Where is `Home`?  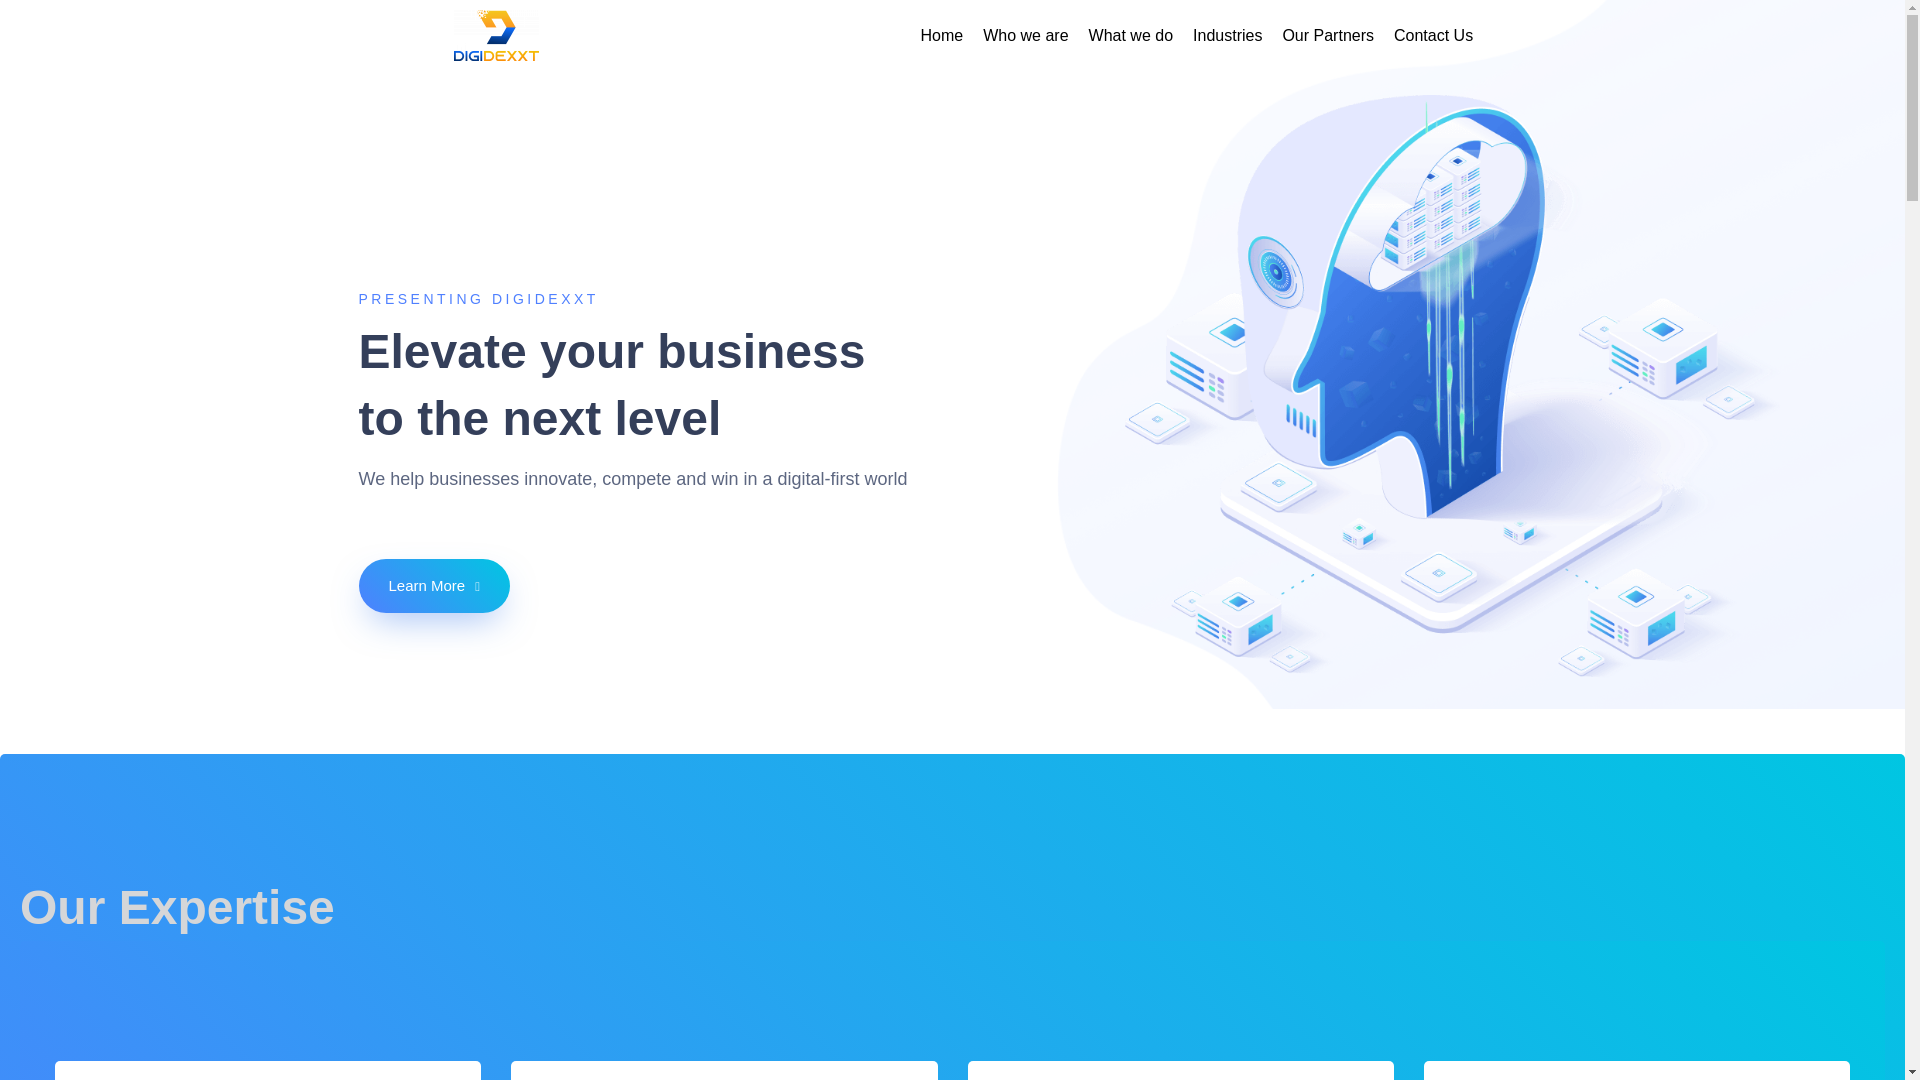
Home is located at coordinates (942, 34).